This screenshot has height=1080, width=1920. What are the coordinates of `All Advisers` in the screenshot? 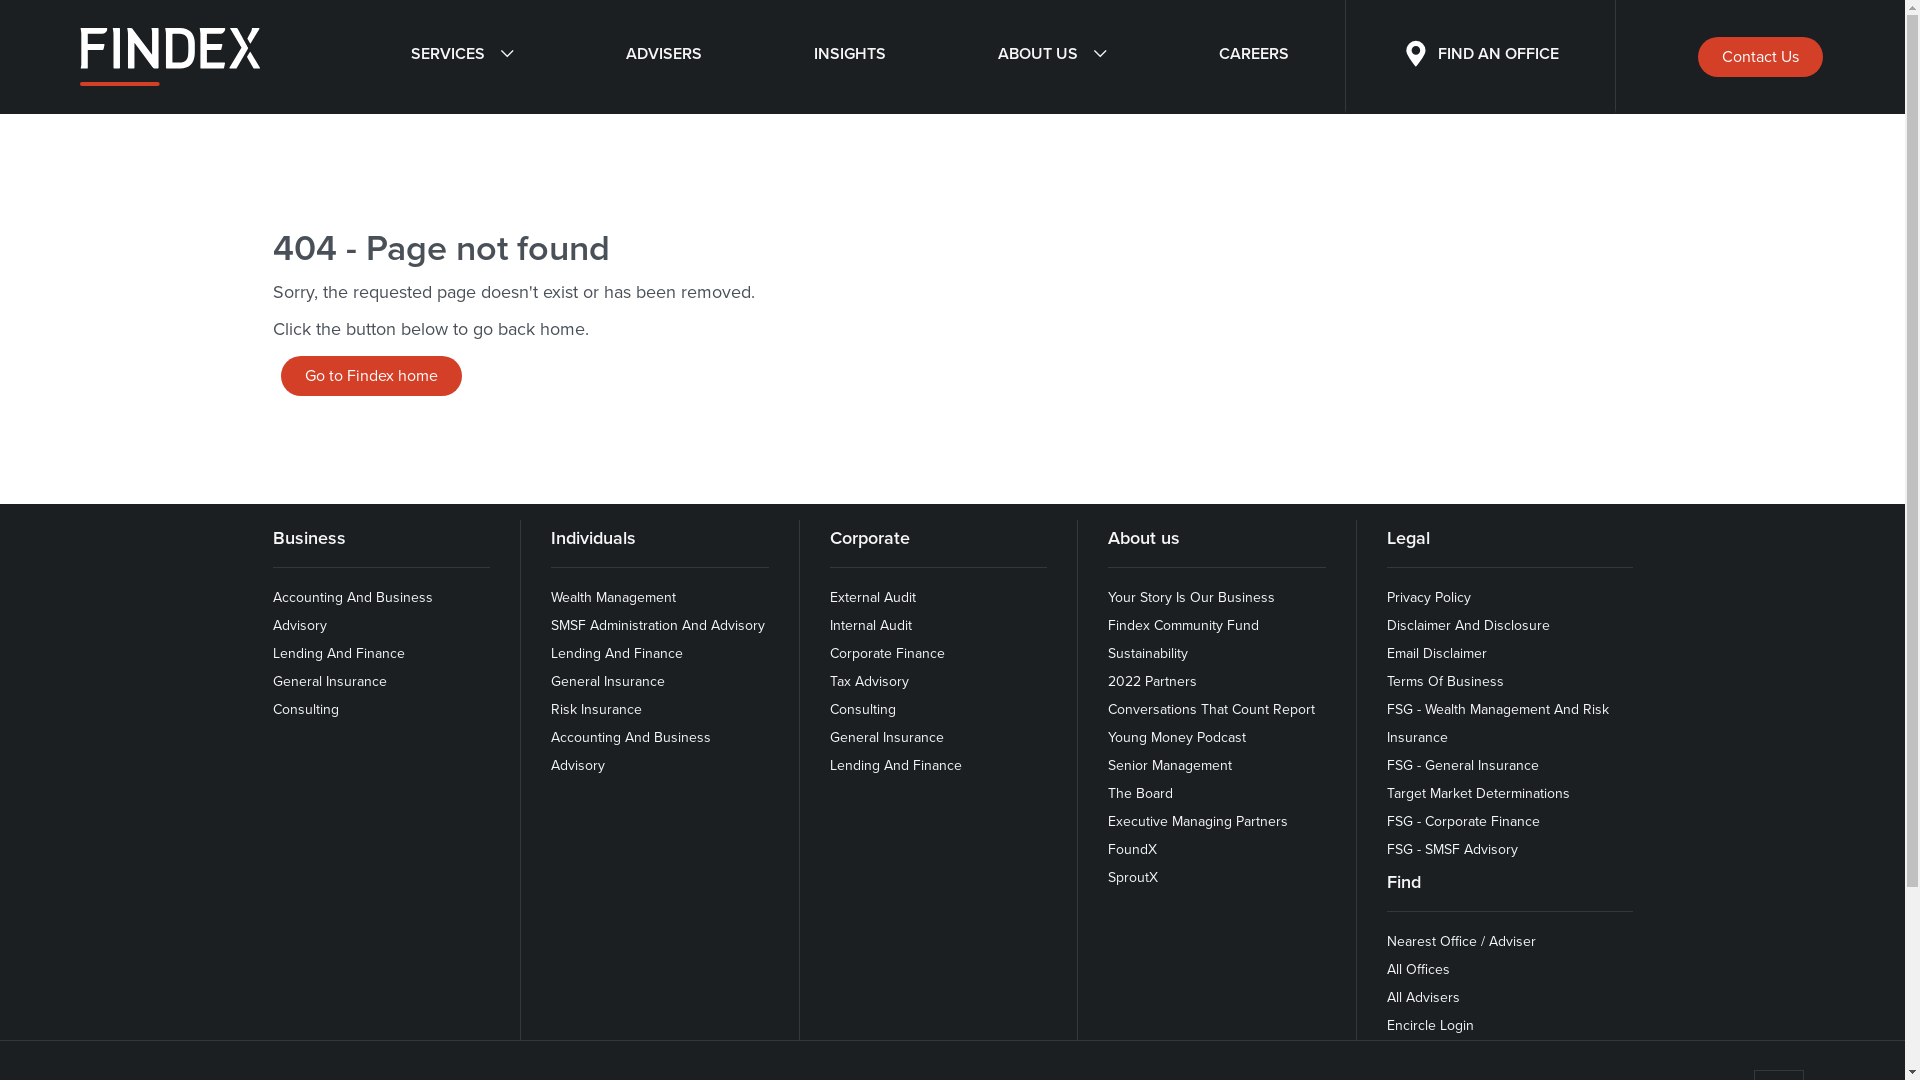 It's located at (1424, 998).